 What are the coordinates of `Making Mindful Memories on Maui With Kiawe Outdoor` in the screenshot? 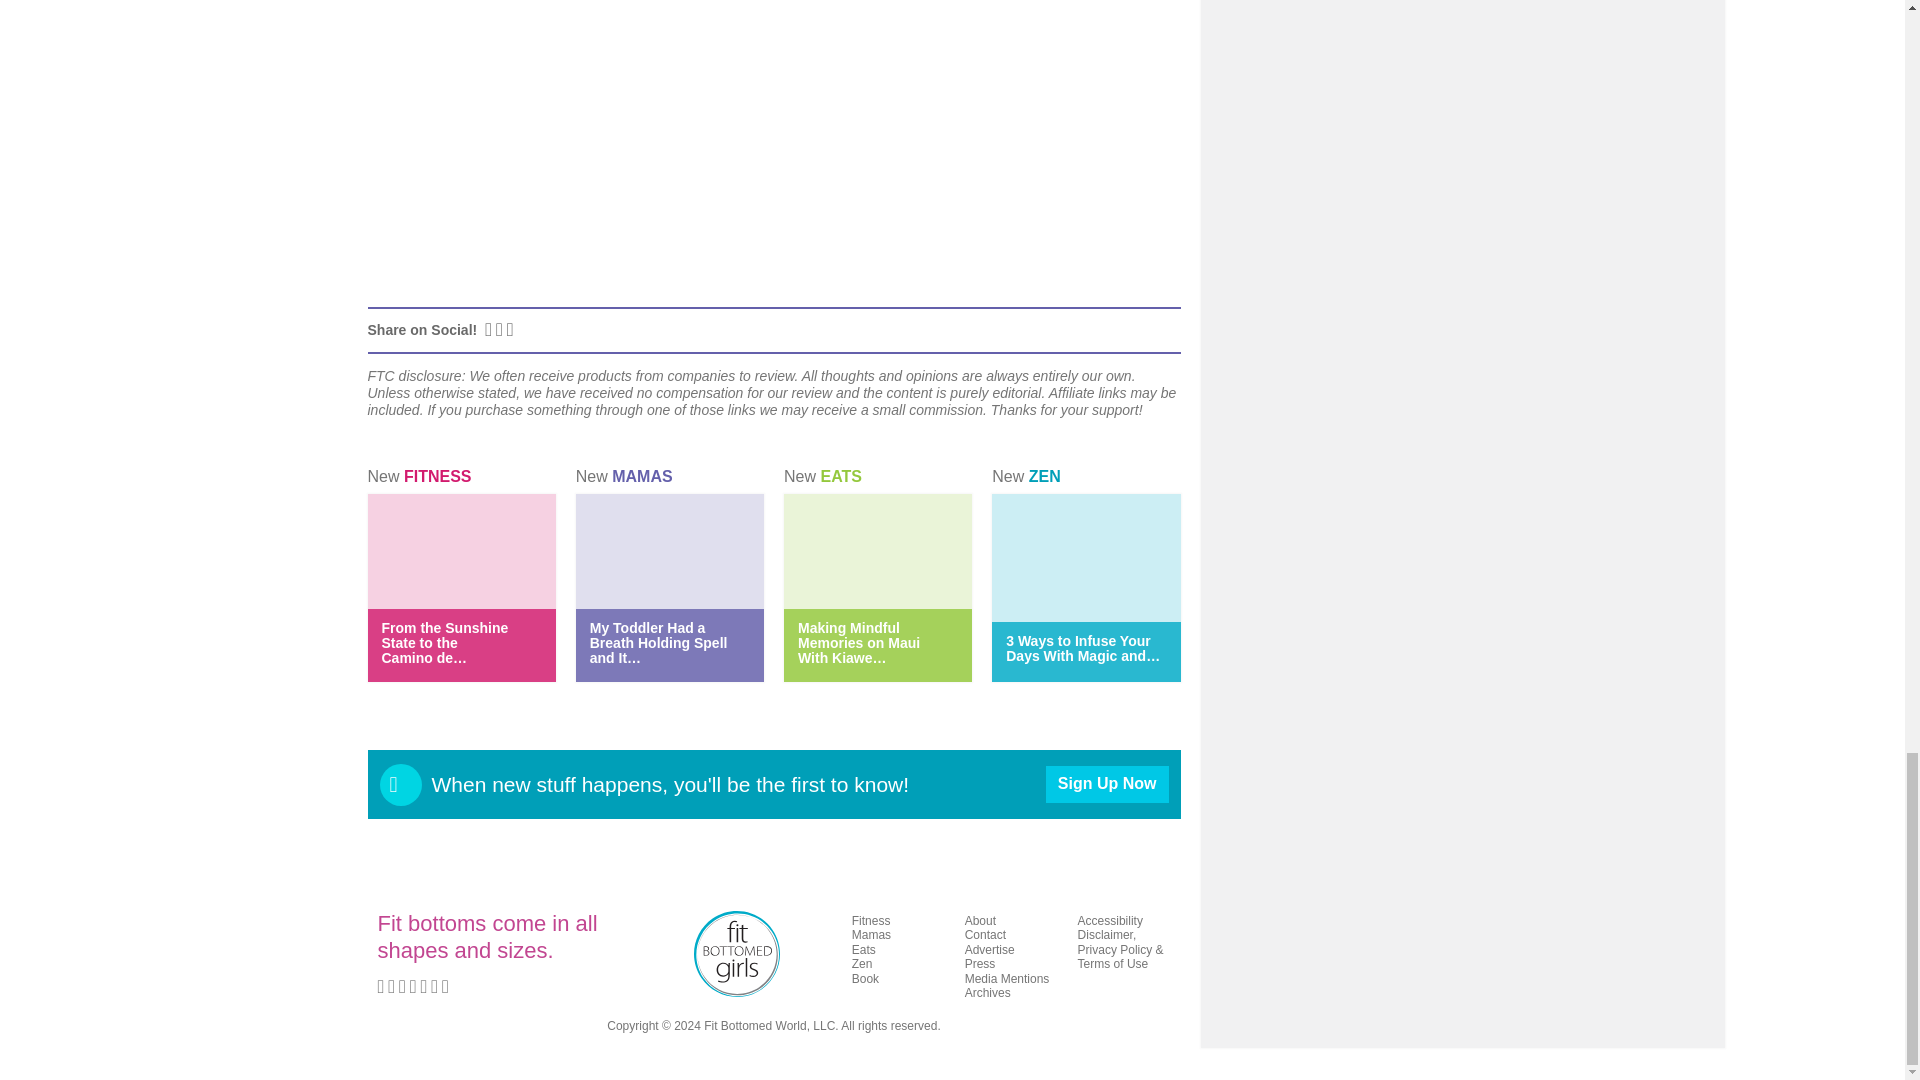 It's located at (858, 642).